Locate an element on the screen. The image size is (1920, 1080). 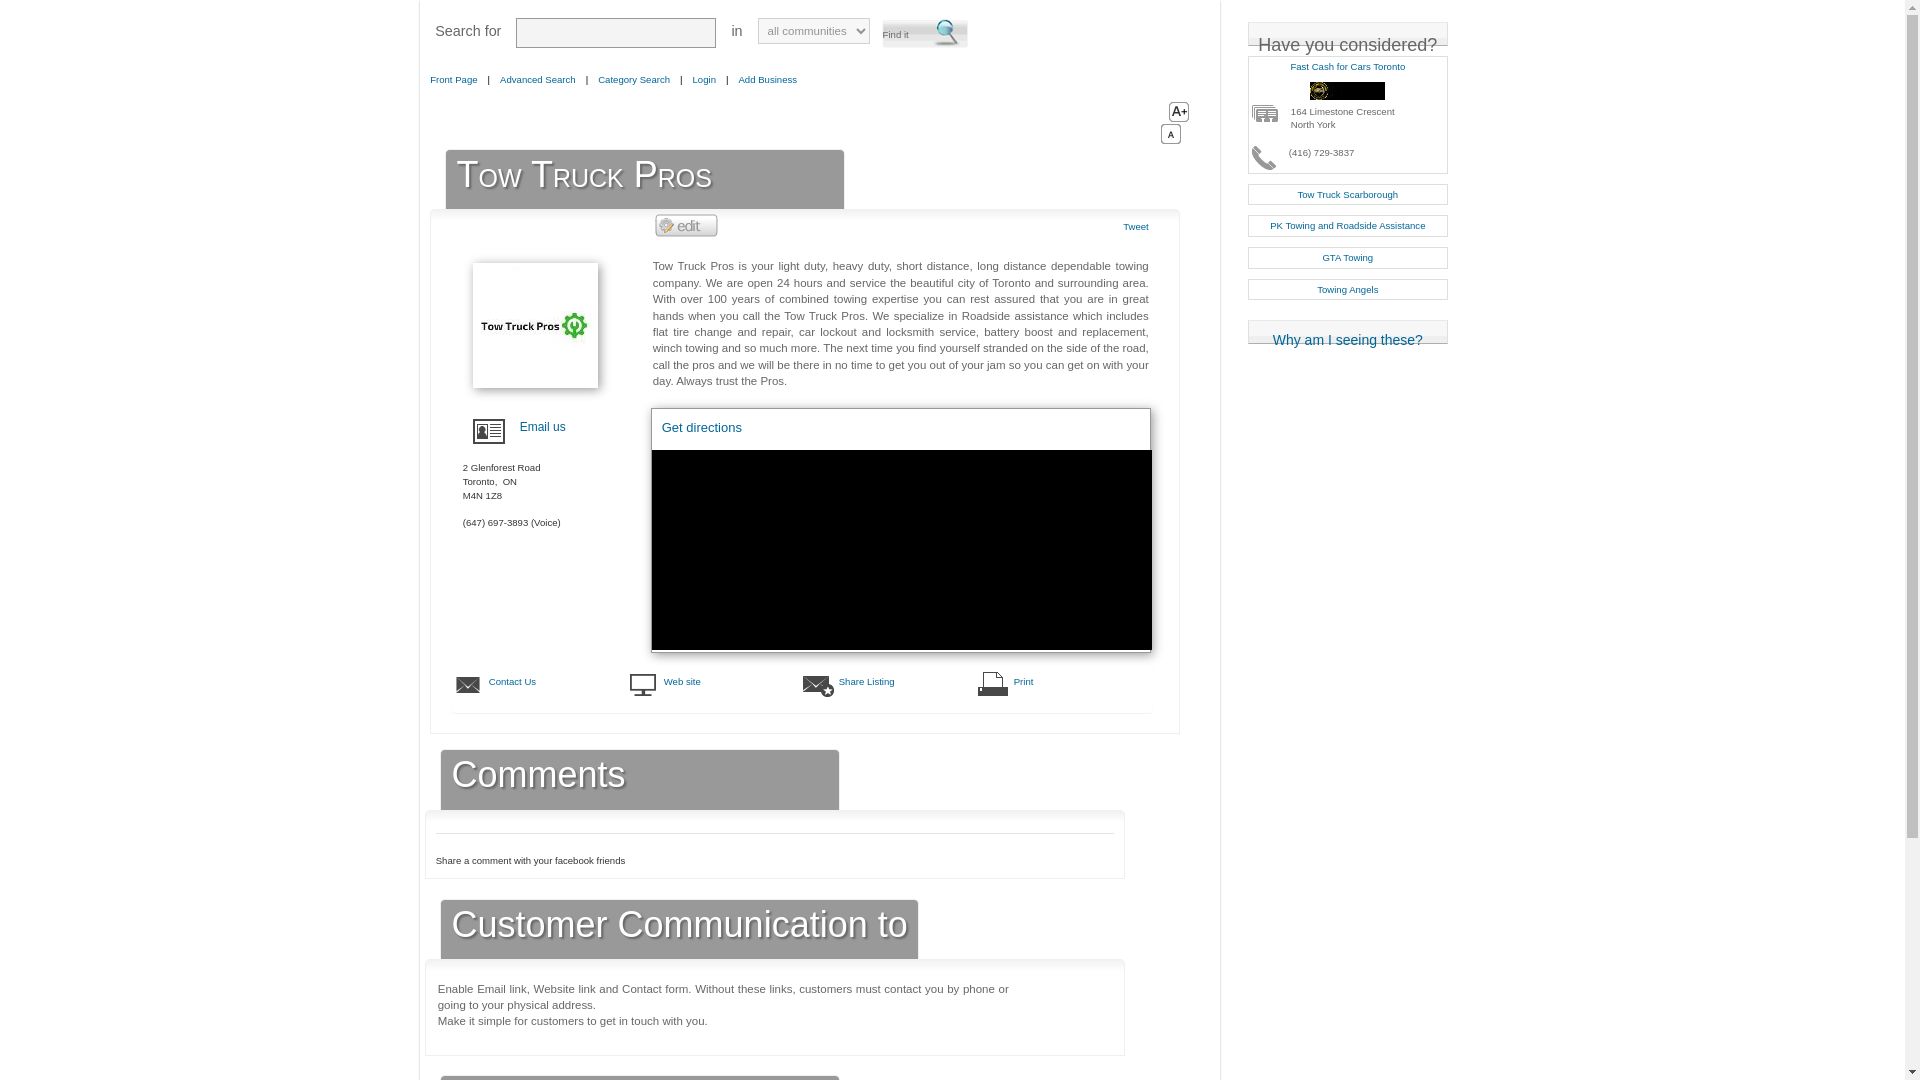
Why am I seeing these? is located at coordinates (1348, 332).